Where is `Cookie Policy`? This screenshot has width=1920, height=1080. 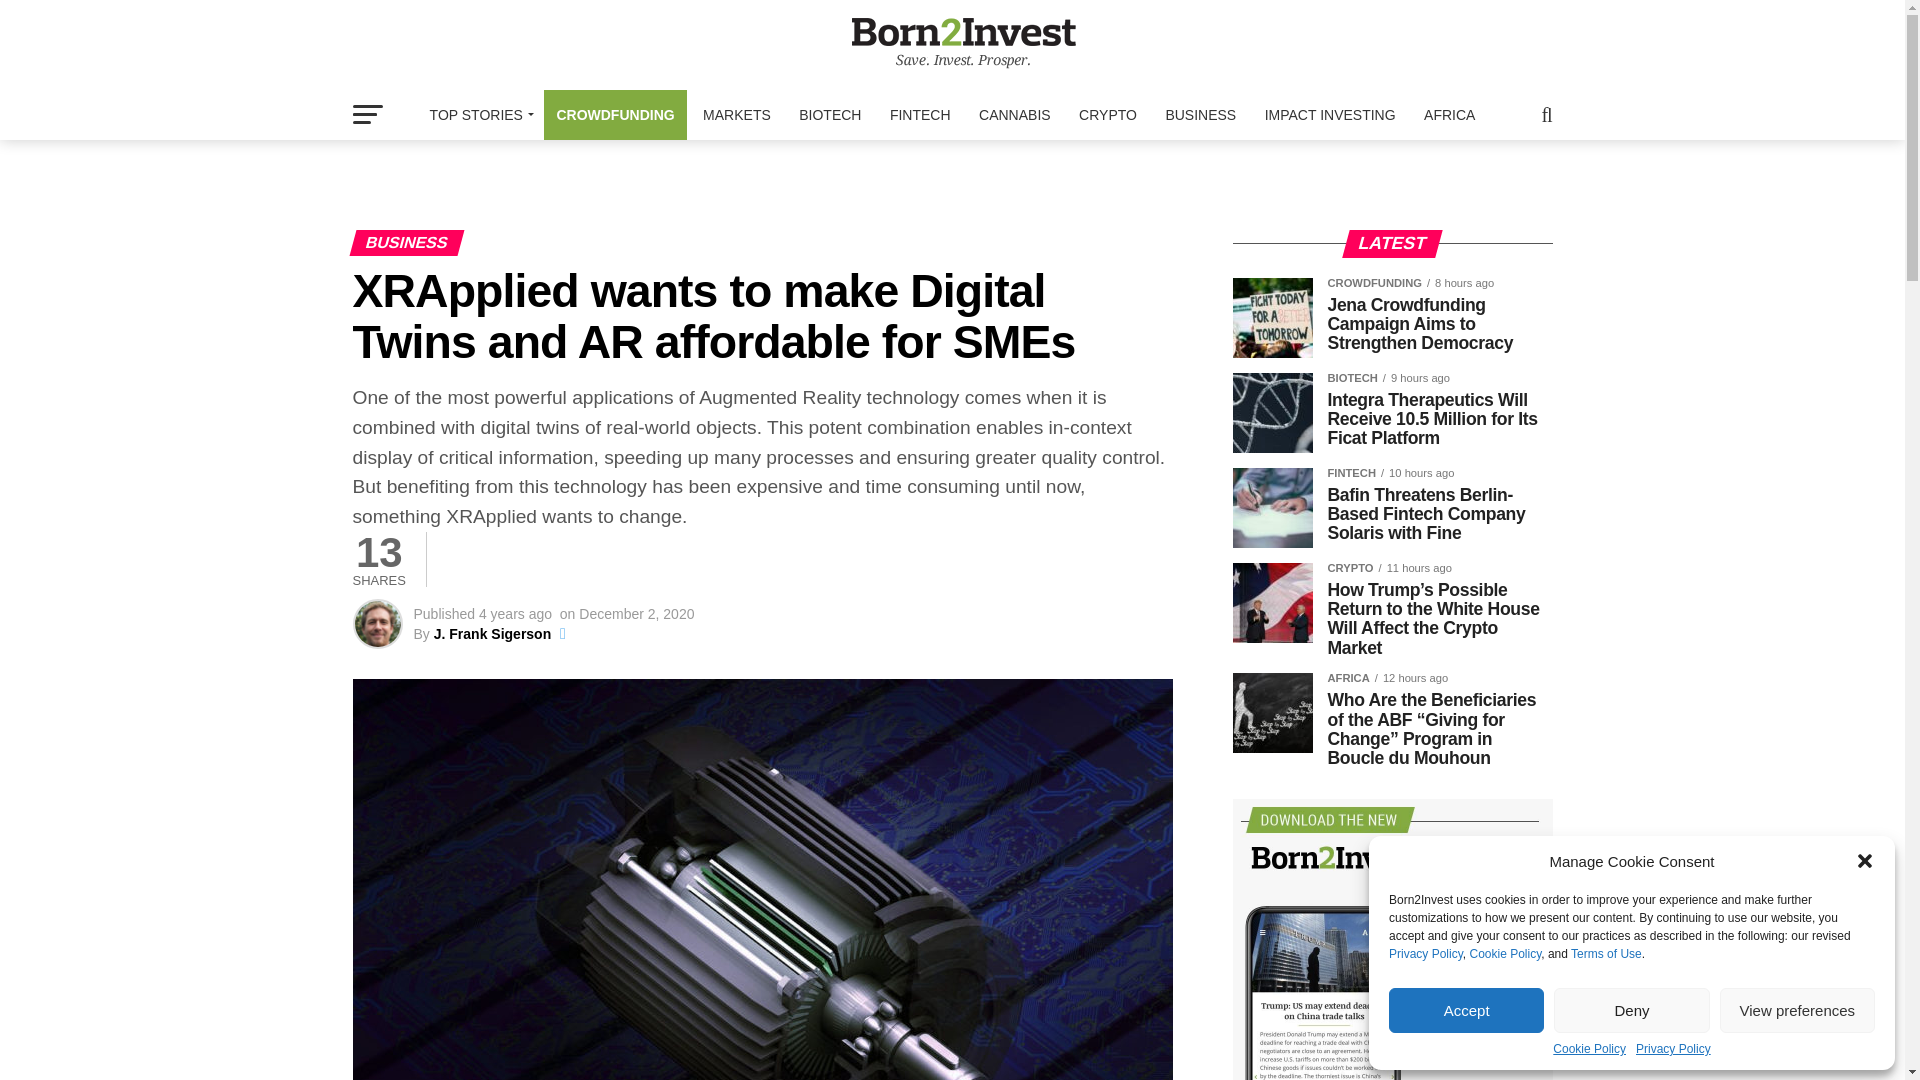
Cookie Policy is located at coordinates (1504, 954).